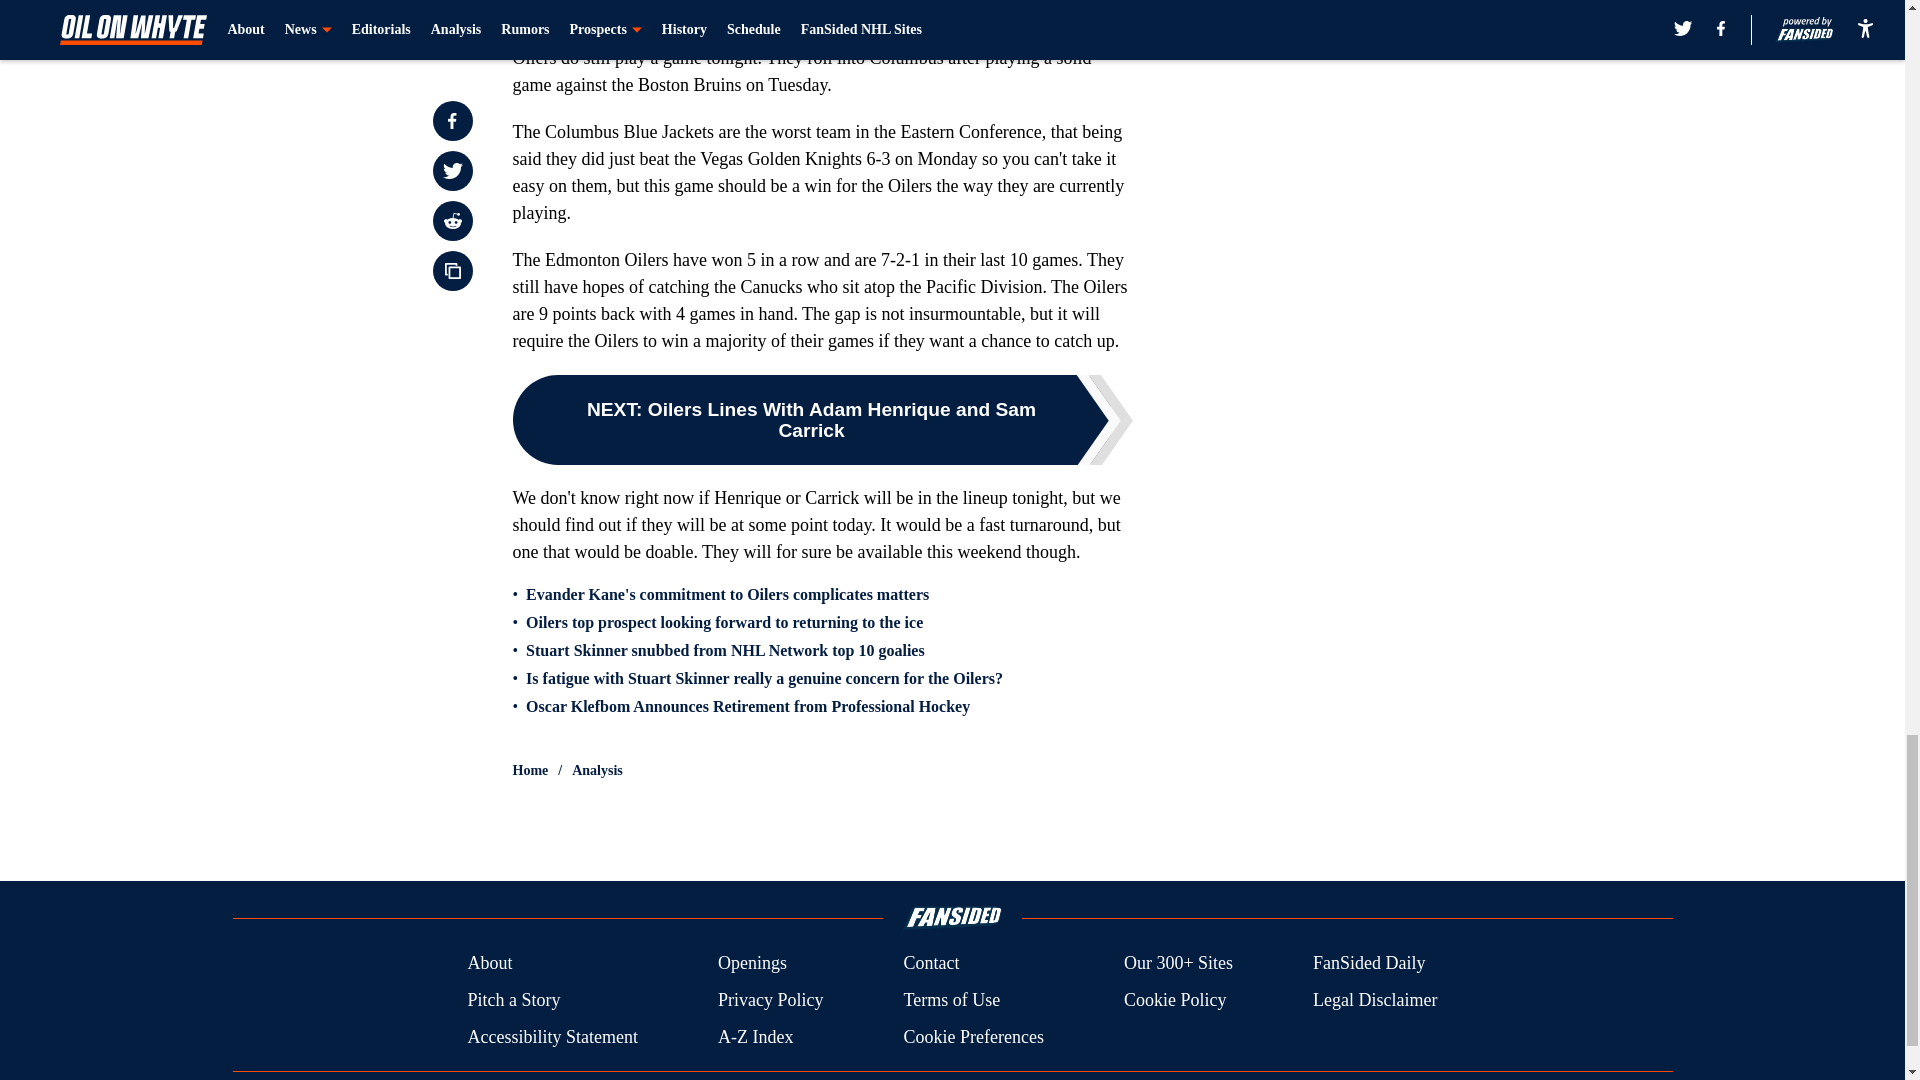 This screenshot has width=1920, height=1080. What do you see at coordinates (752, 964) in the screenshot?
I see `Openings` at bounding box center [752, 964].